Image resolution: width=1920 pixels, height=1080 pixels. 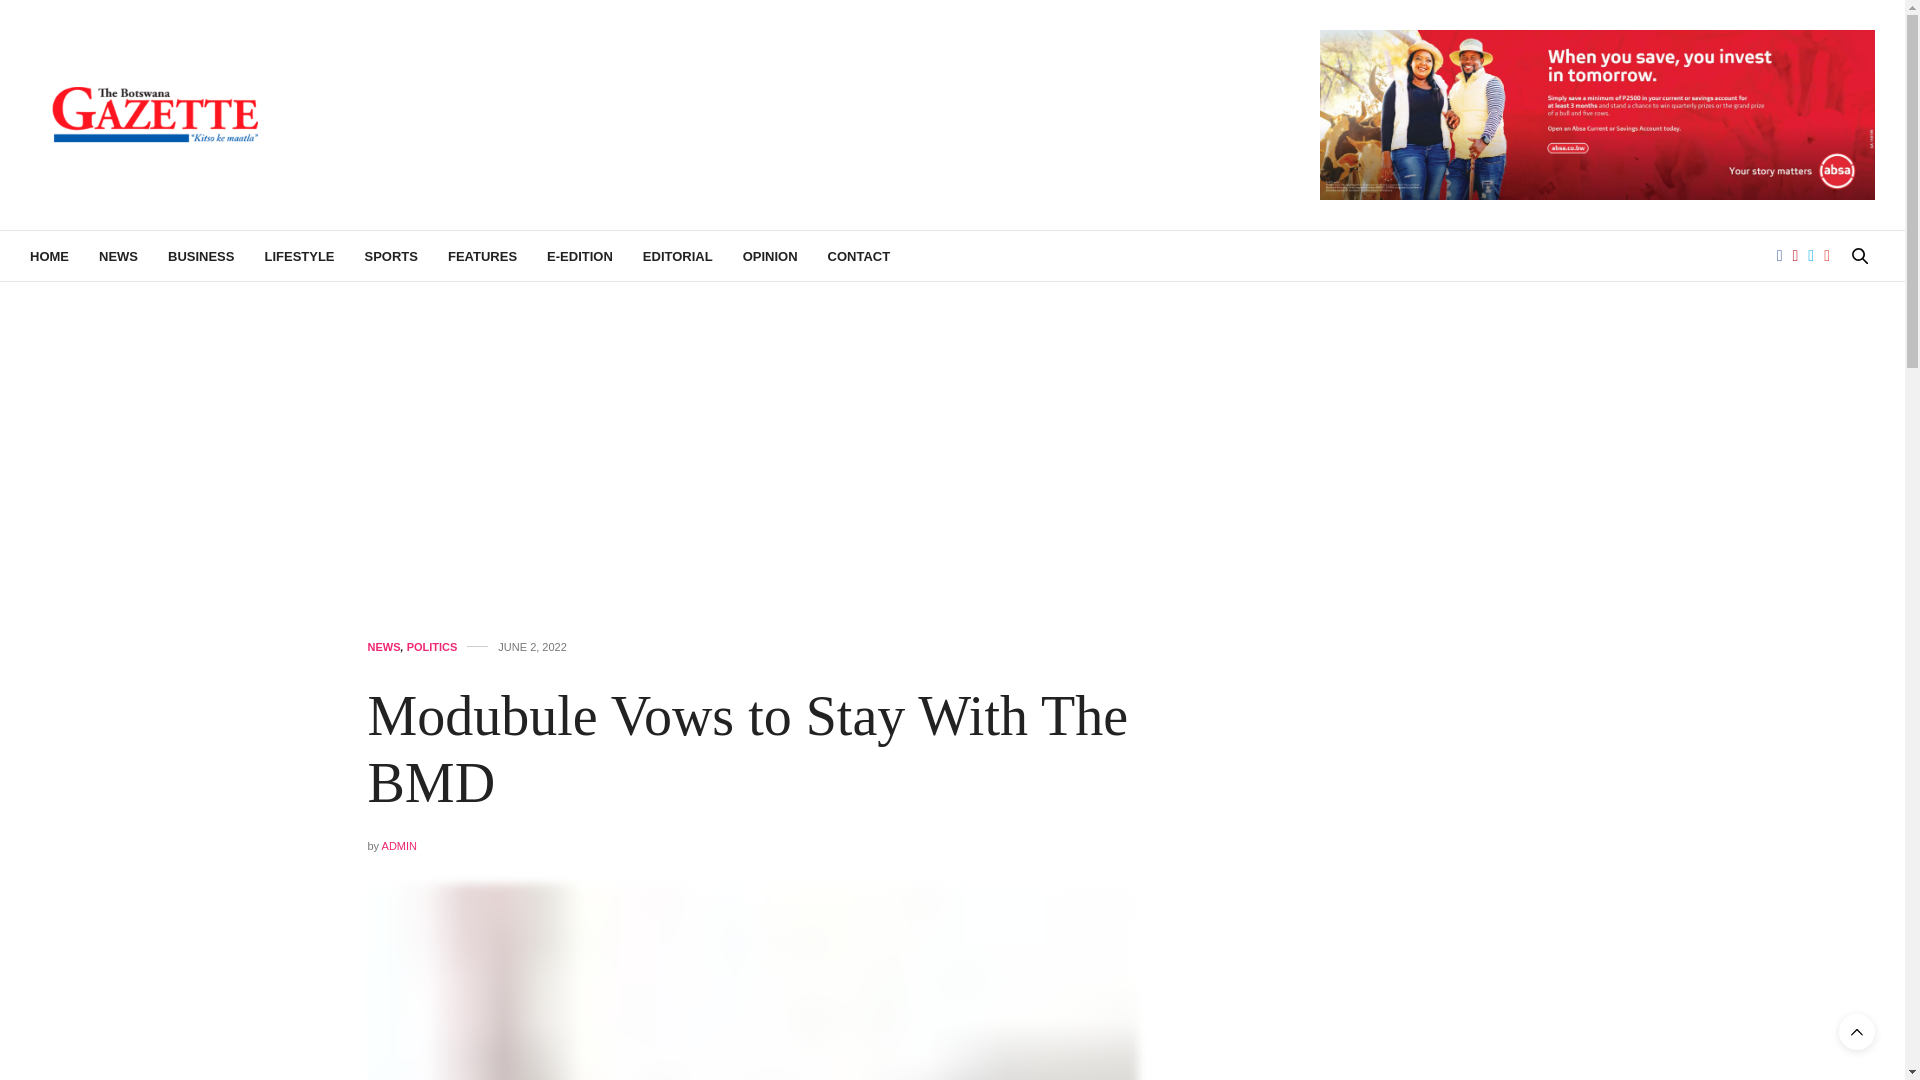 What do you see at coordinates (391, 256) in the screenshot?
I see `SPORTS` at bounding box center [391, 256].